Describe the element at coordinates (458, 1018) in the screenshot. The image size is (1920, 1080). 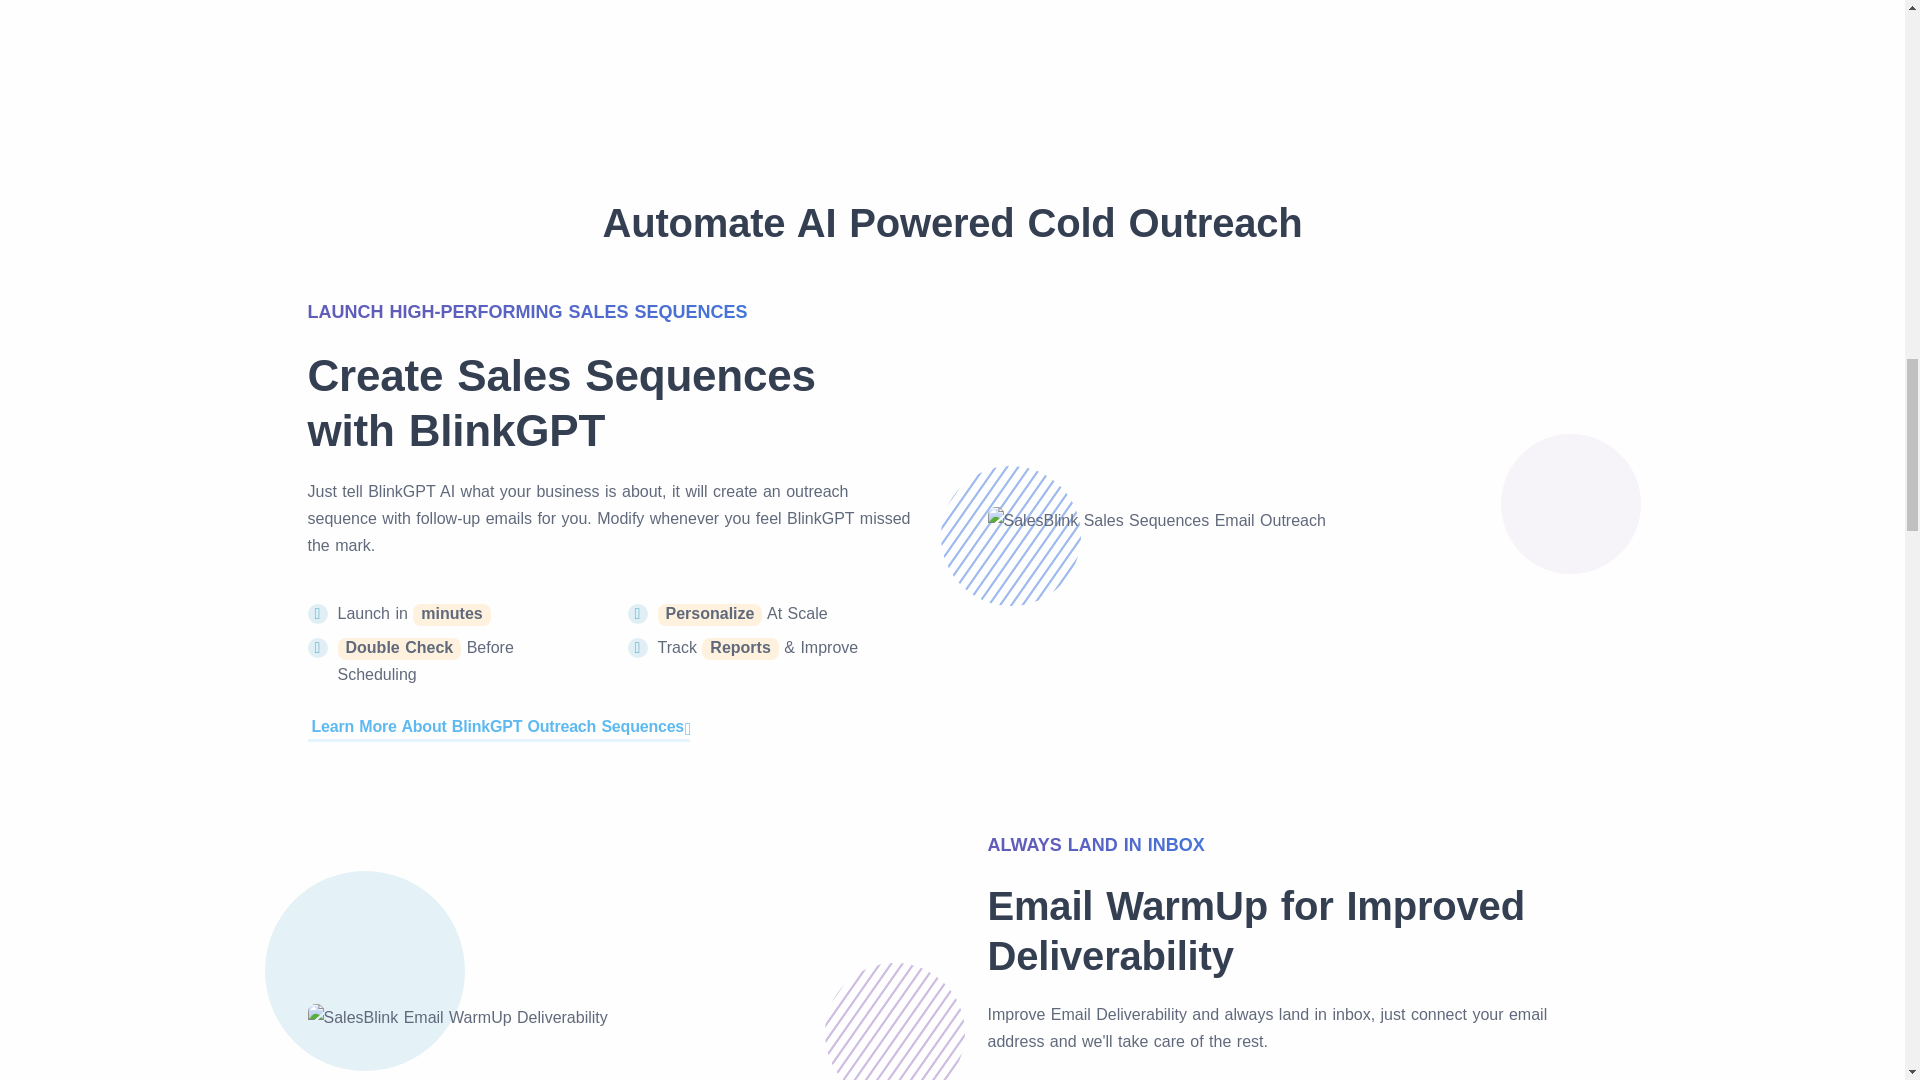
I see `SalesBlink Email WarmUp Deliverability` at that location.